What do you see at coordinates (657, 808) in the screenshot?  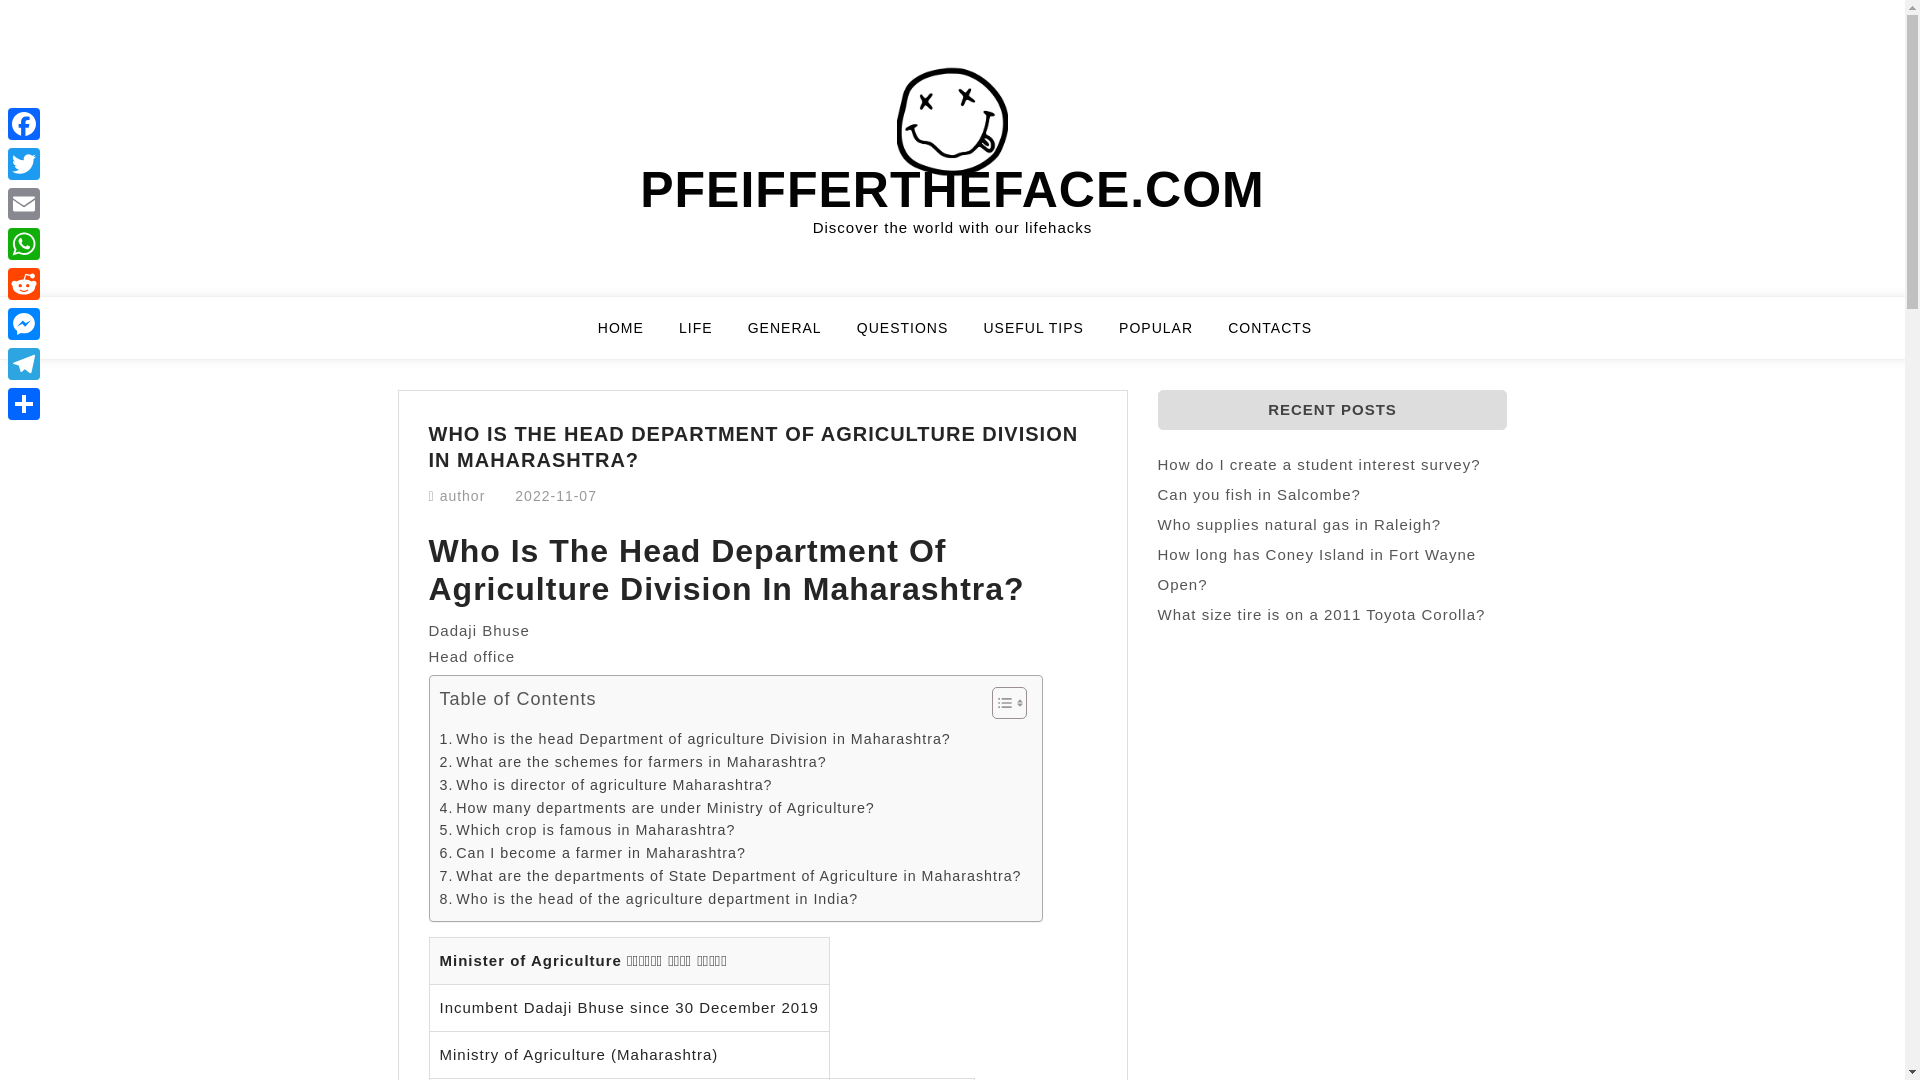 I see `How many departments are under Ministry of Agriculture?` at bounding box center [657, 808].